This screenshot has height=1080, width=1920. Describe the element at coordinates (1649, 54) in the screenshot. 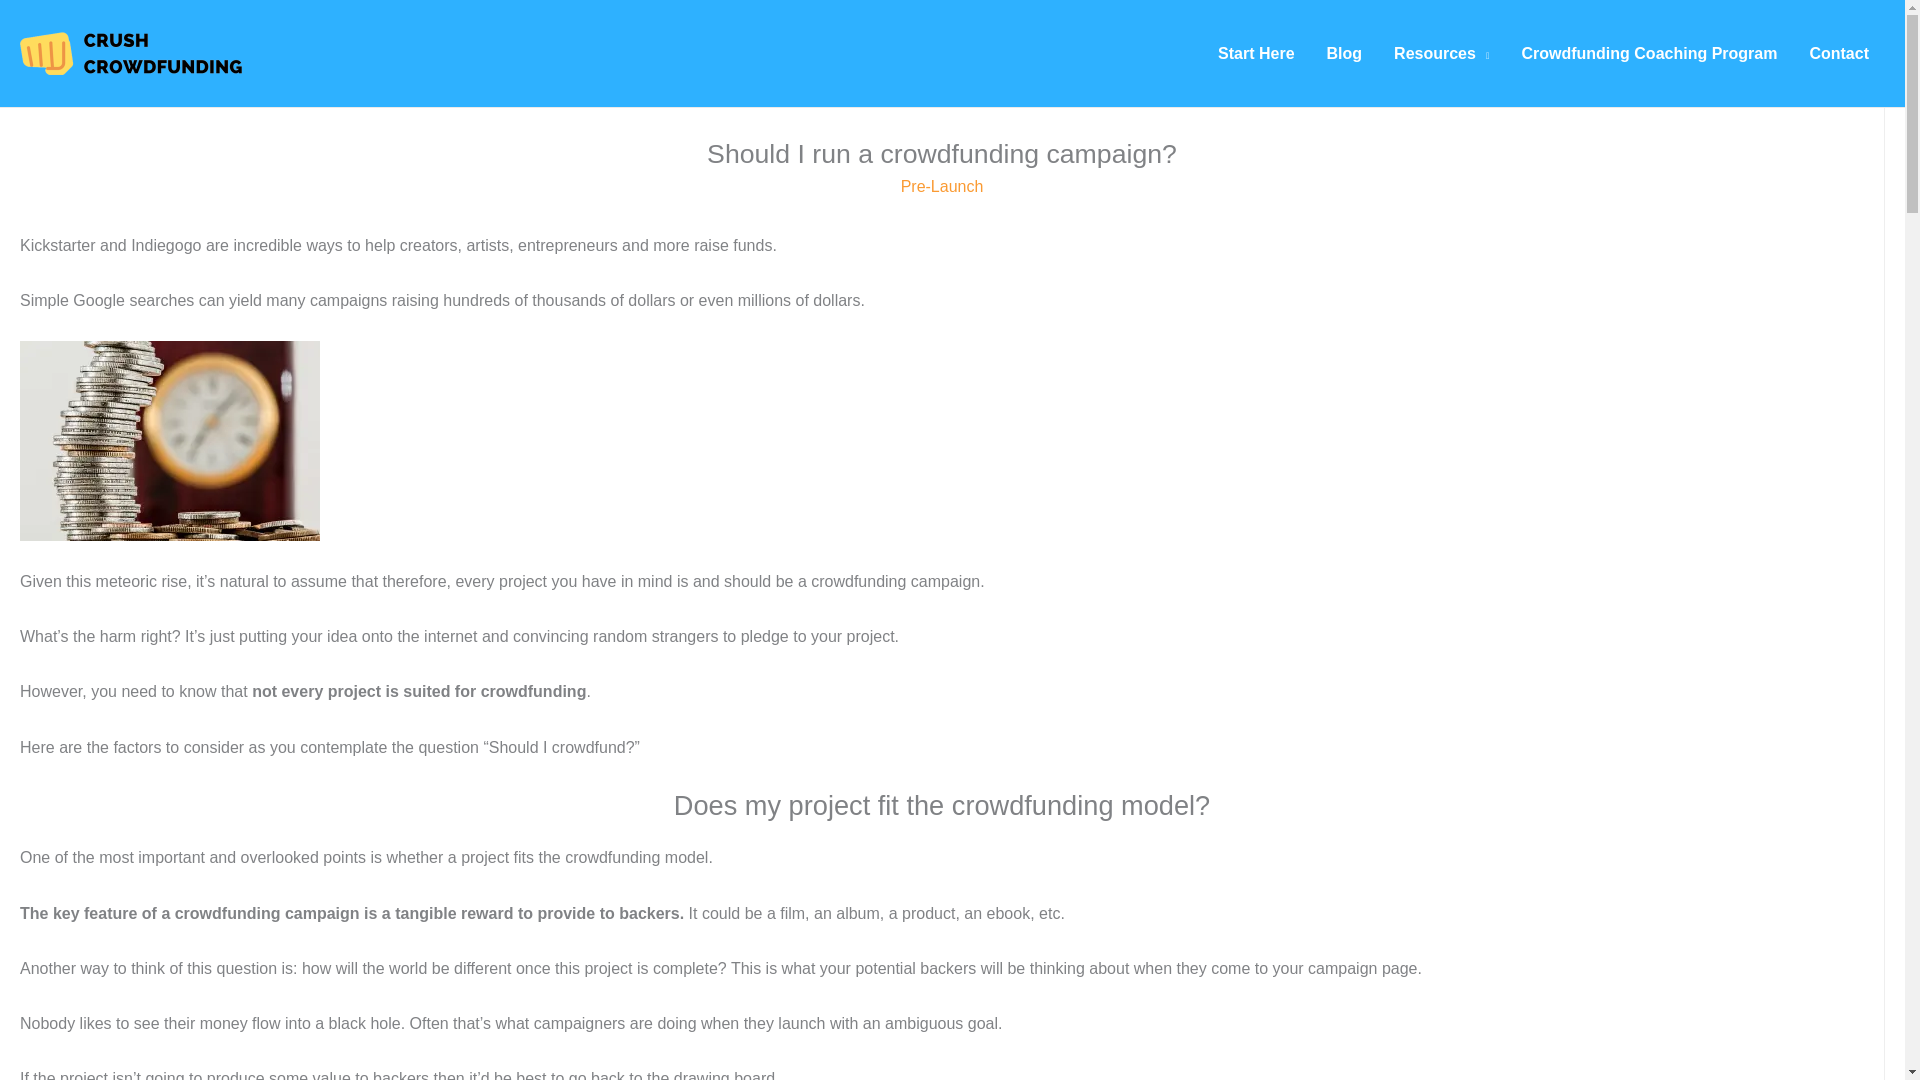

I see `Crowdfunding Coaching Program` at that location.